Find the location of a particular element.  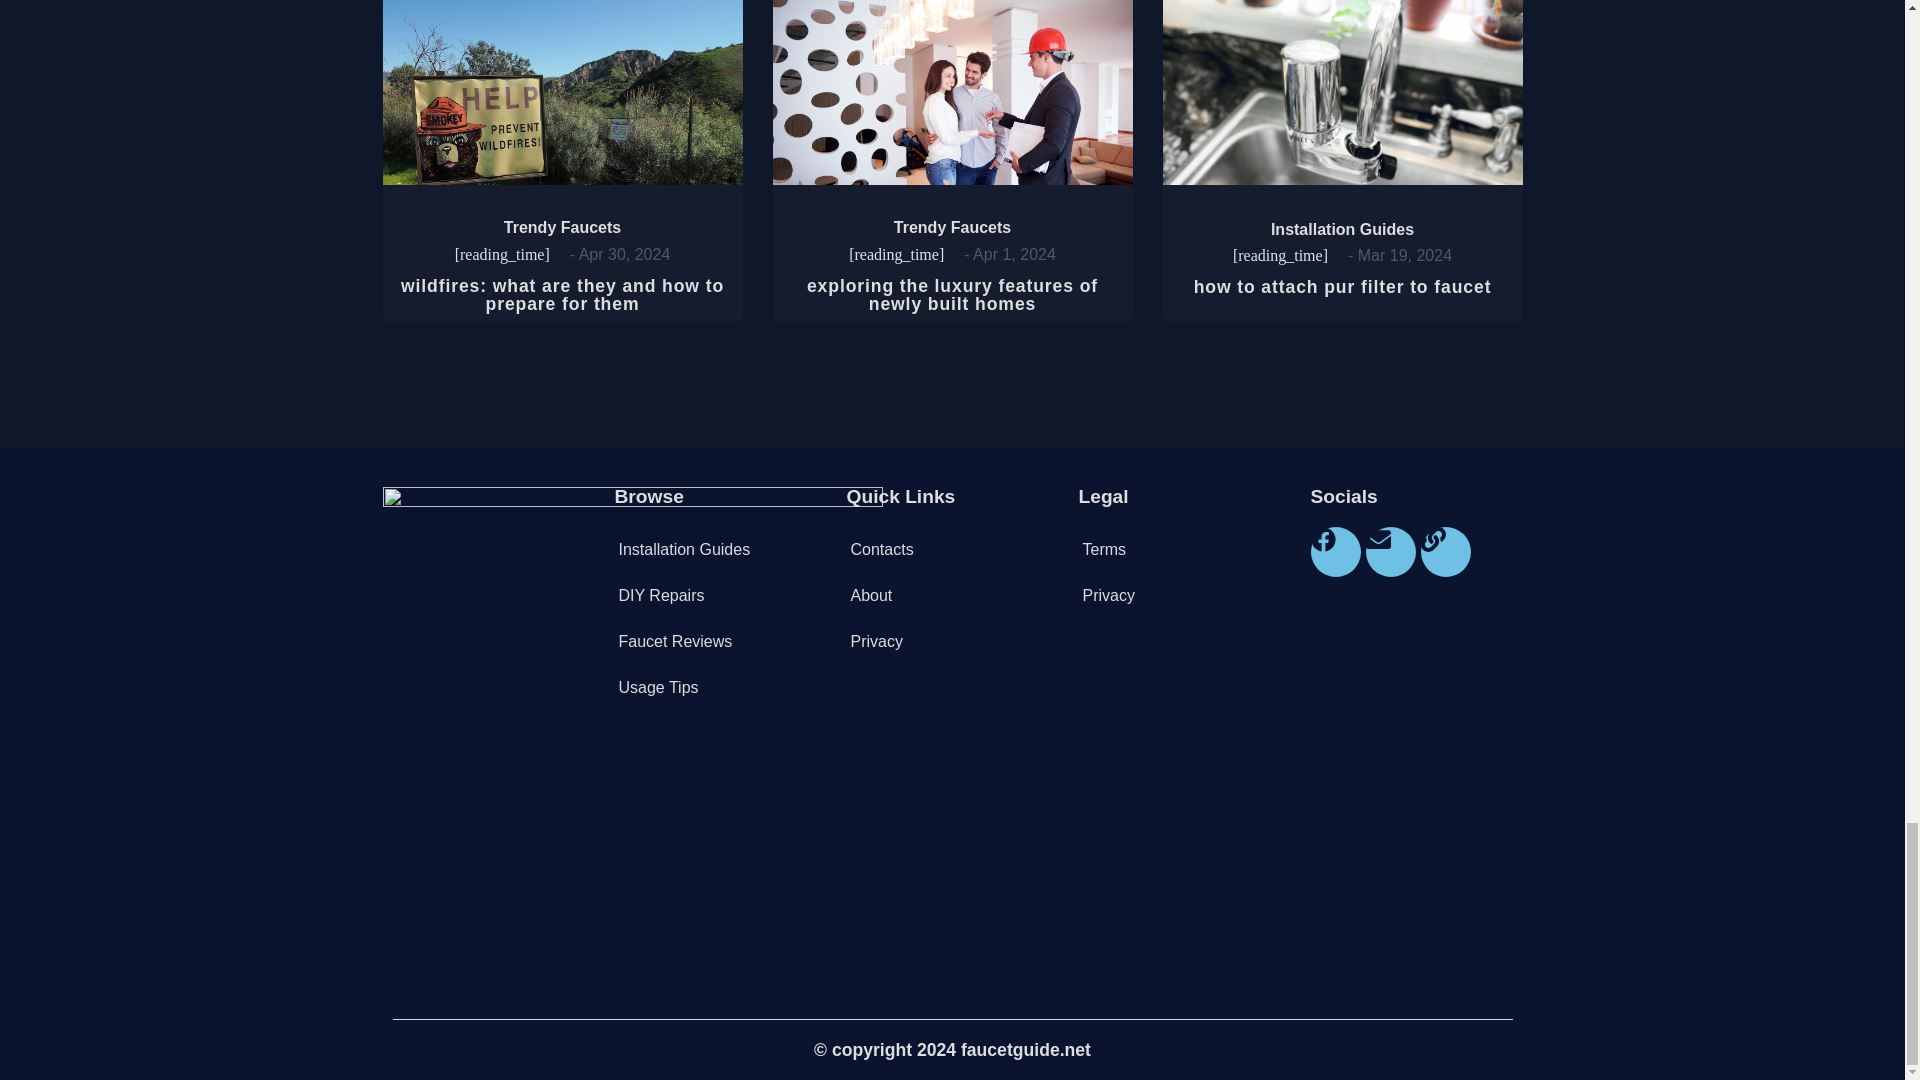

Trendy Faucets is located at coordinates (562, 228).